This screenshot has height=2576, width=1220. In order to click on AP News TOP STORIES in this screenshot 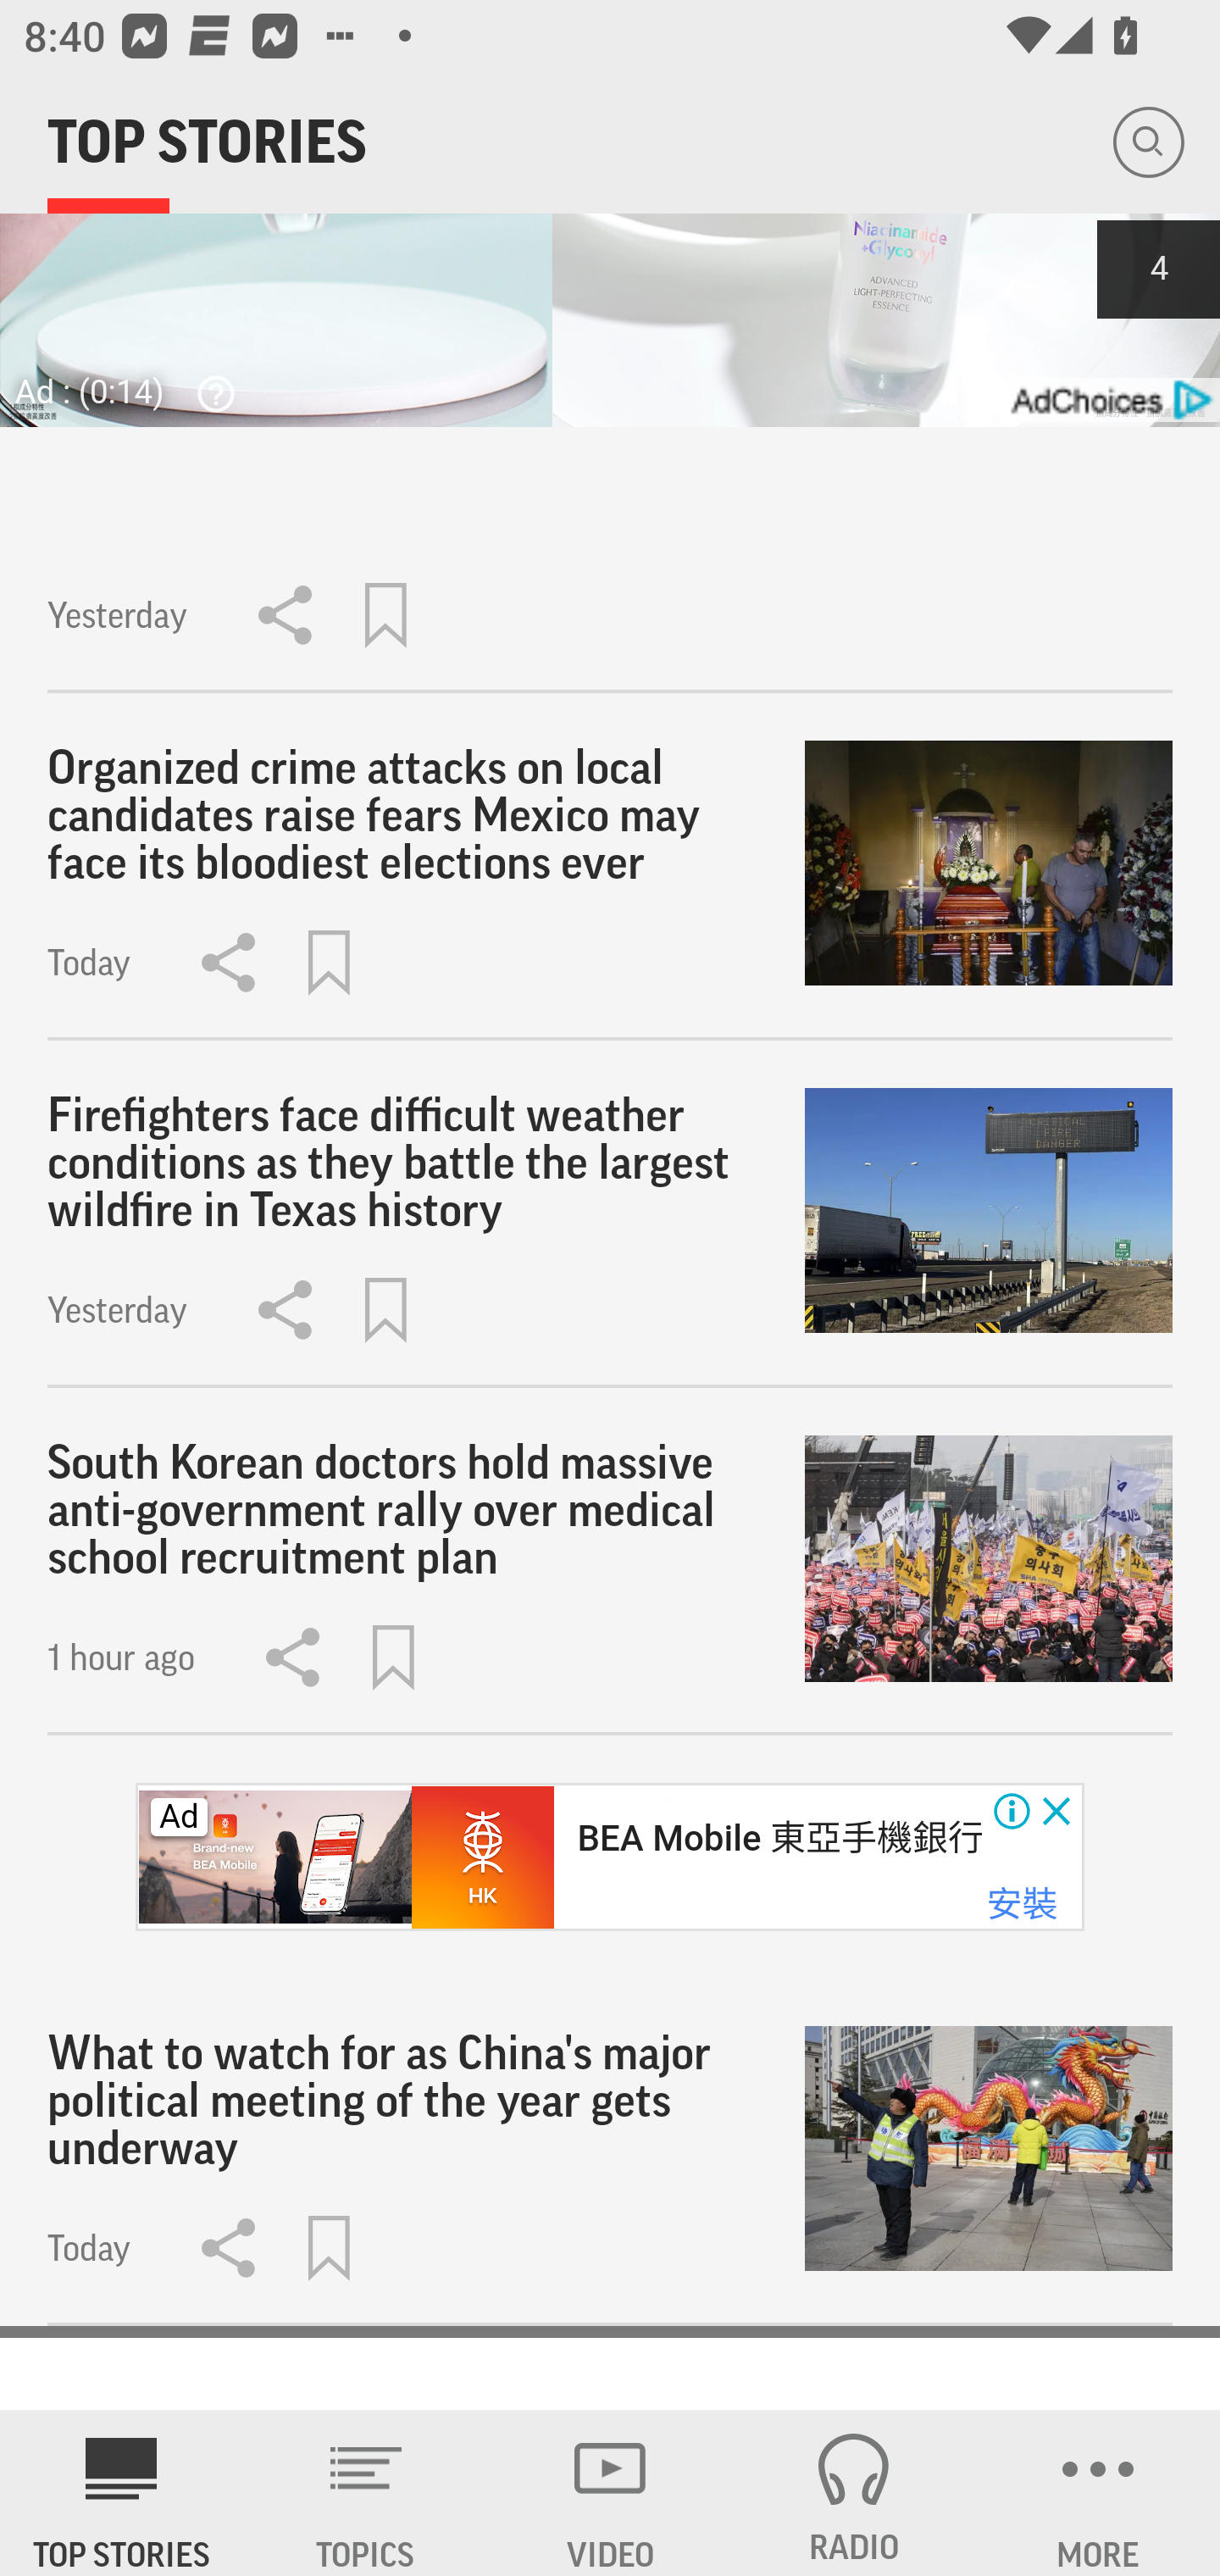, I will do `click(122, 2493)`.